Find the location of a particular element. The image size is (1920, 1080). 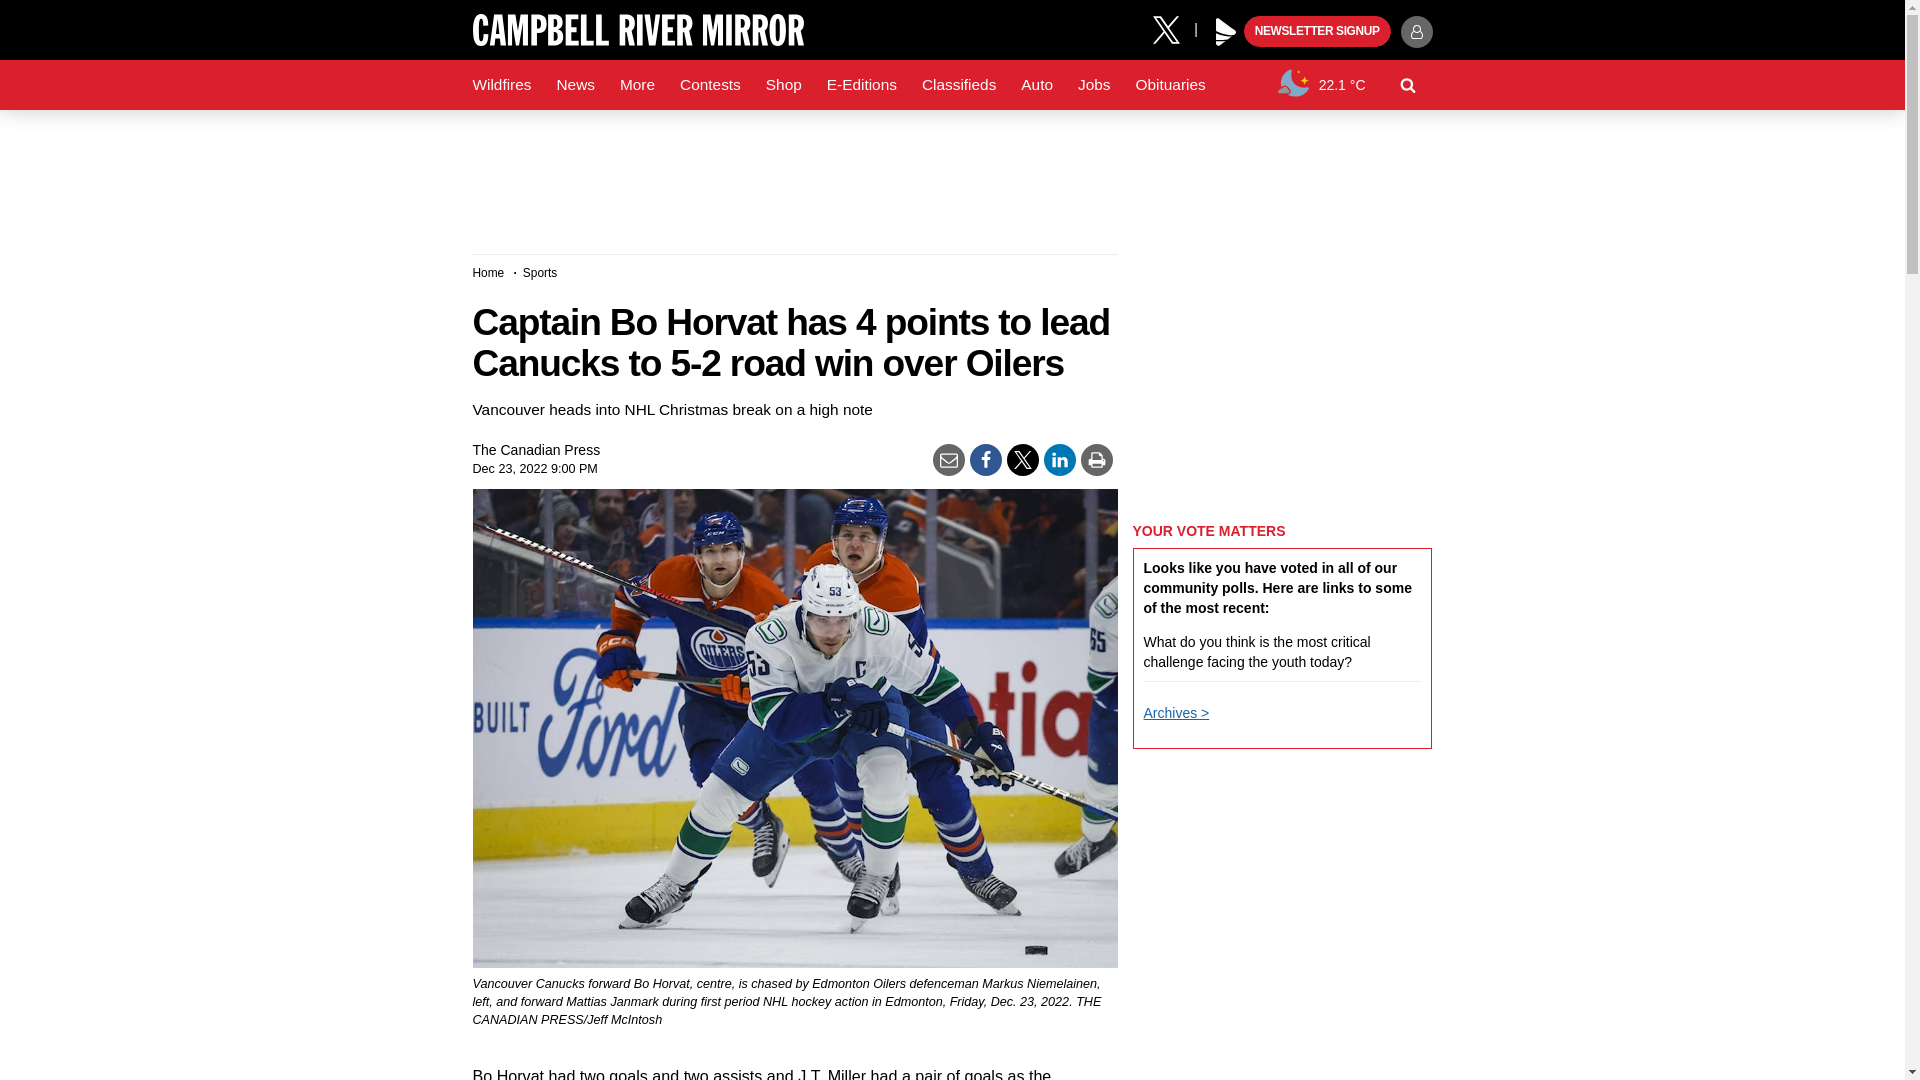

Wildfires is located at coordinates (502, 85).